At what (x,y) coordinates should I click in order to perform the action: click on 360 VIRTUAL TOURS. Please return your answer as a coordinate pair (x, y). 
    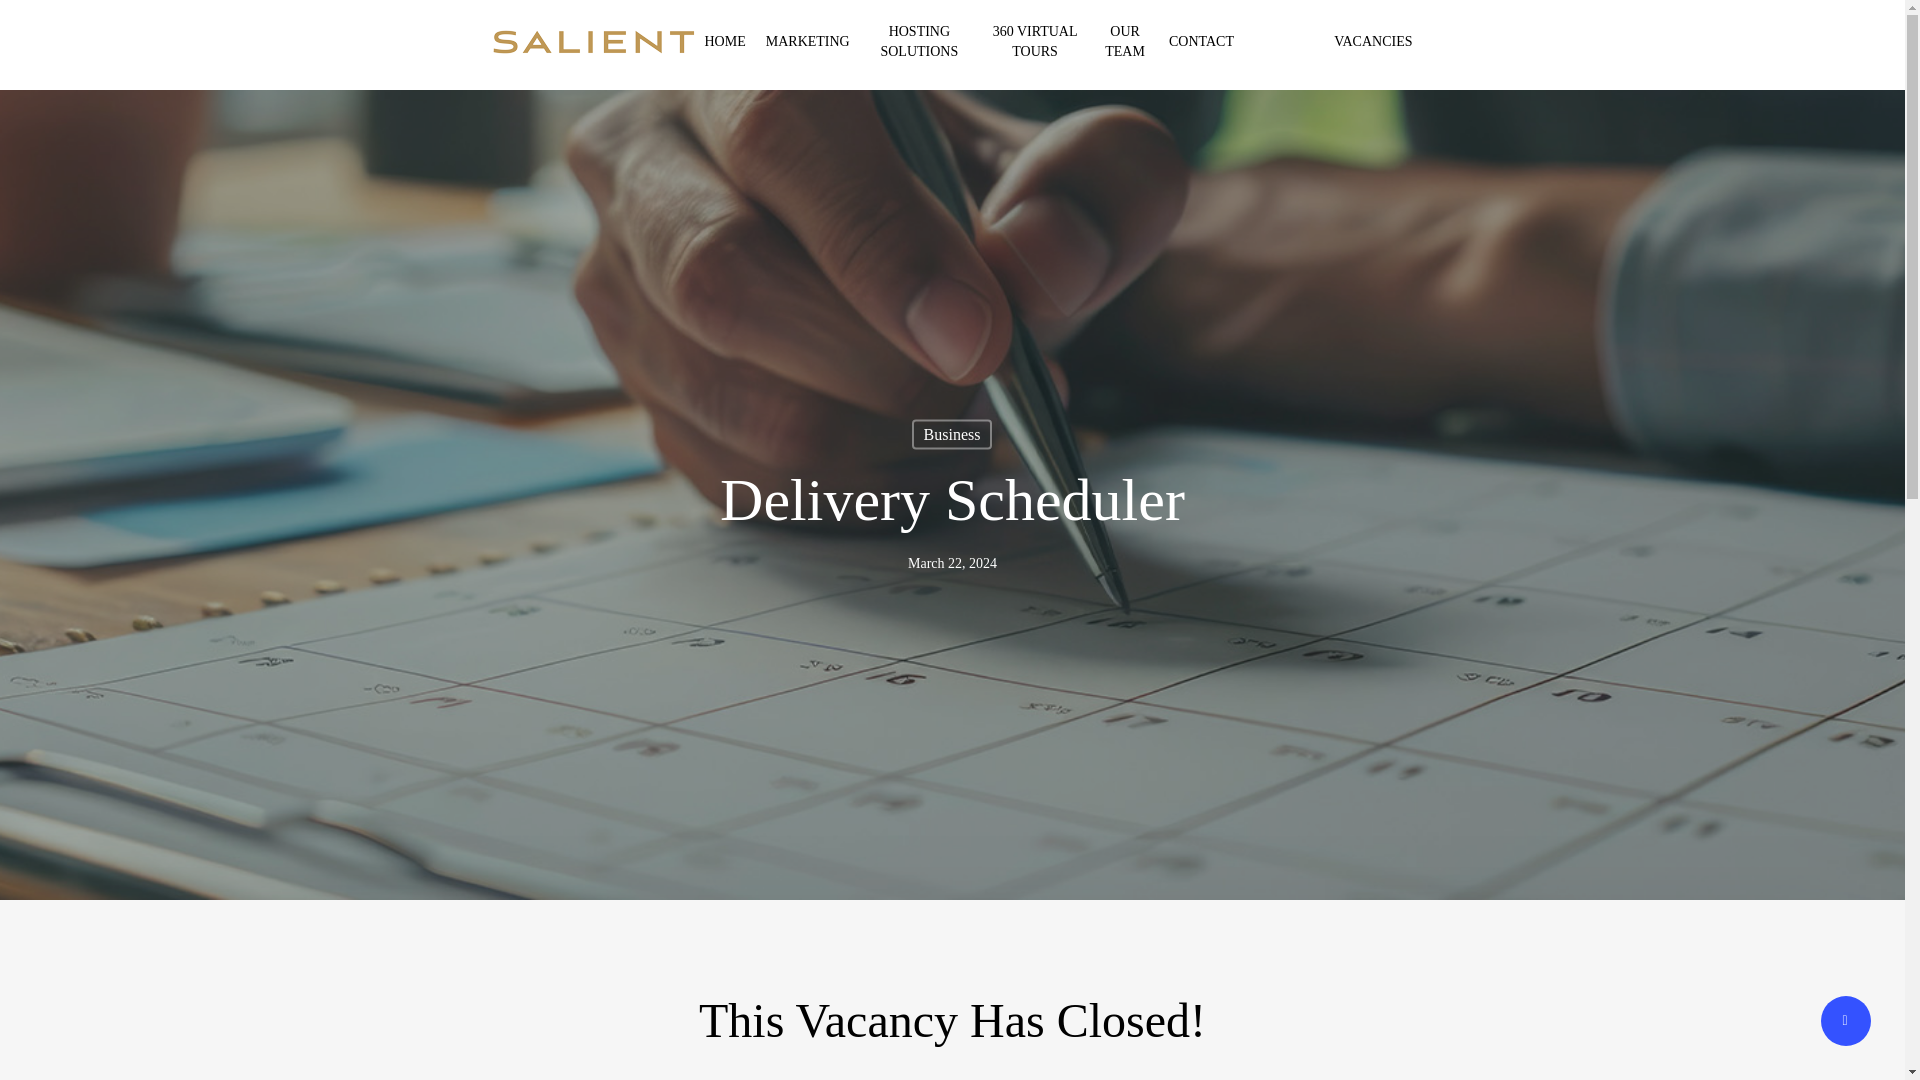
    Looking at the image, I should click on (1034, 41).